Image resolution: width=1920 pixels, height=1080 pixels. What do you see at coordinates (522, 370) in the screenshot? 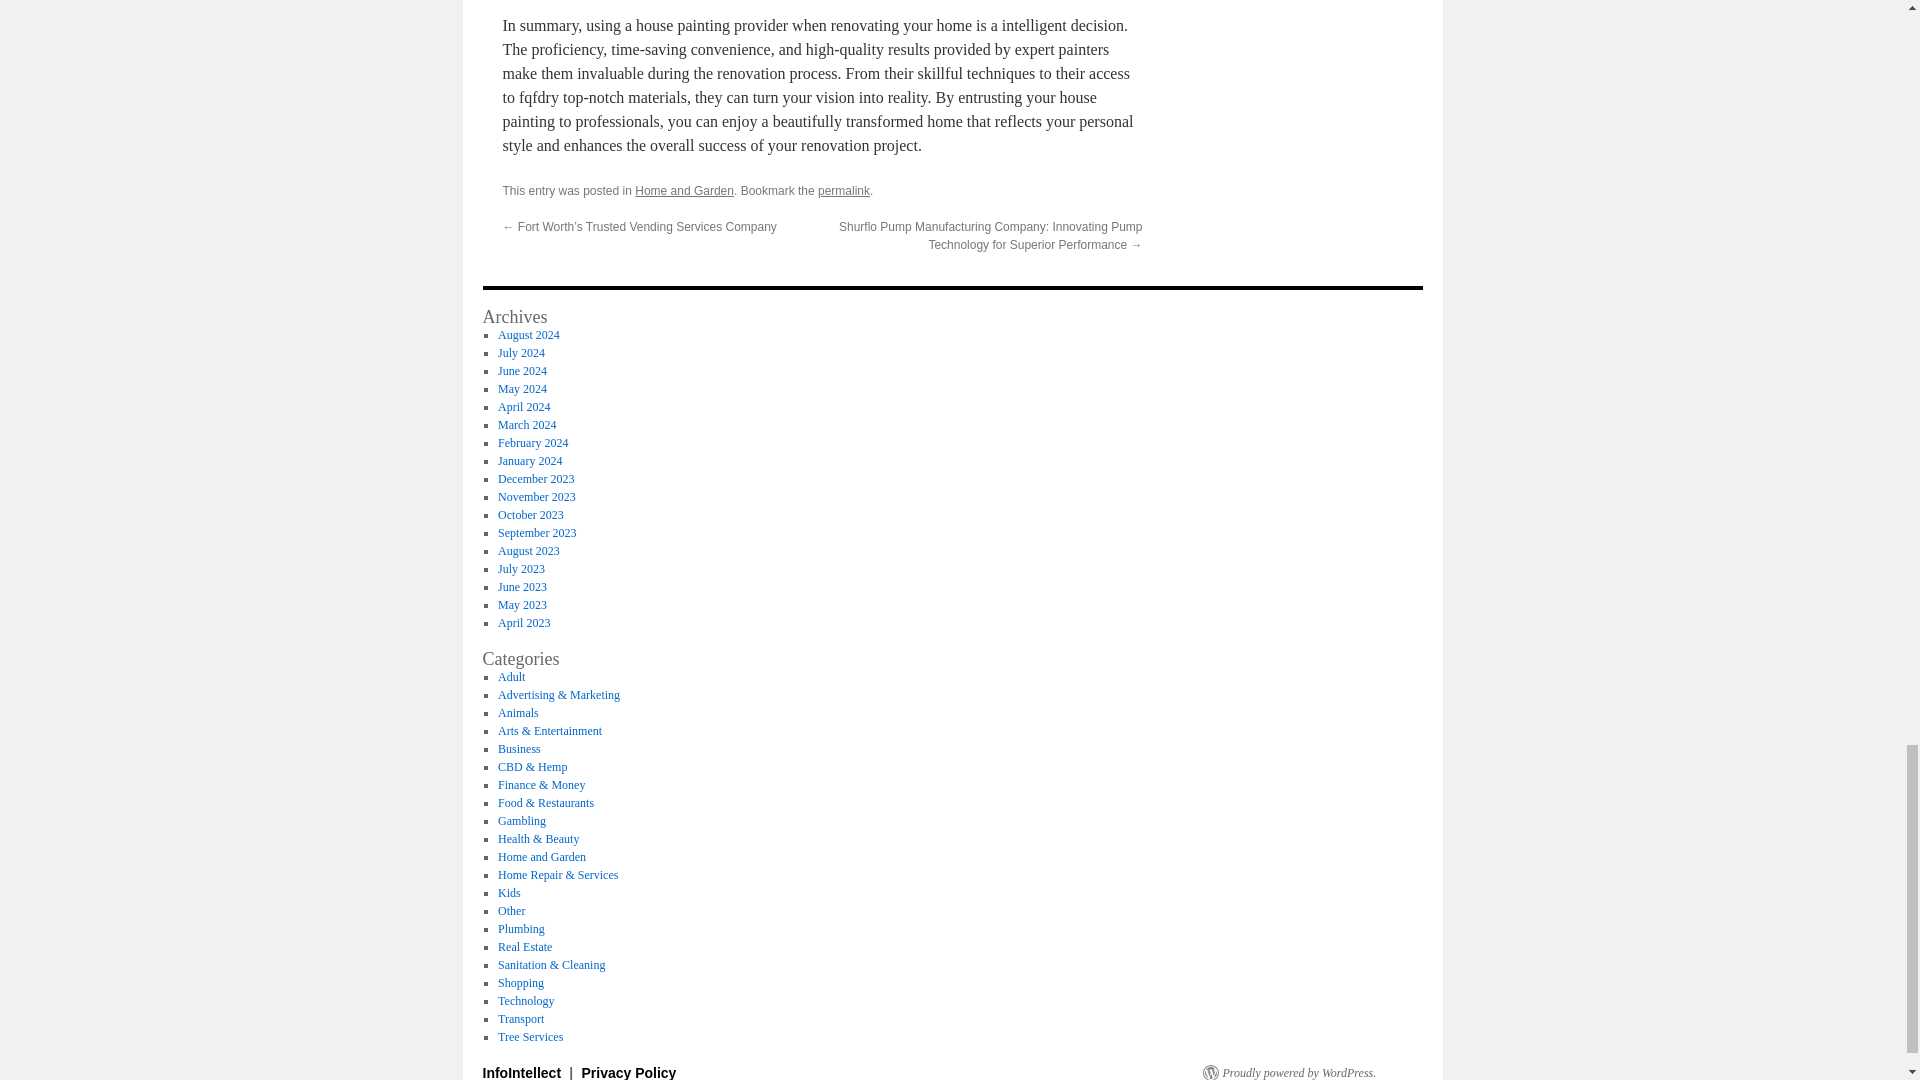
I see `June 2024` at bounding box center [522, 370].